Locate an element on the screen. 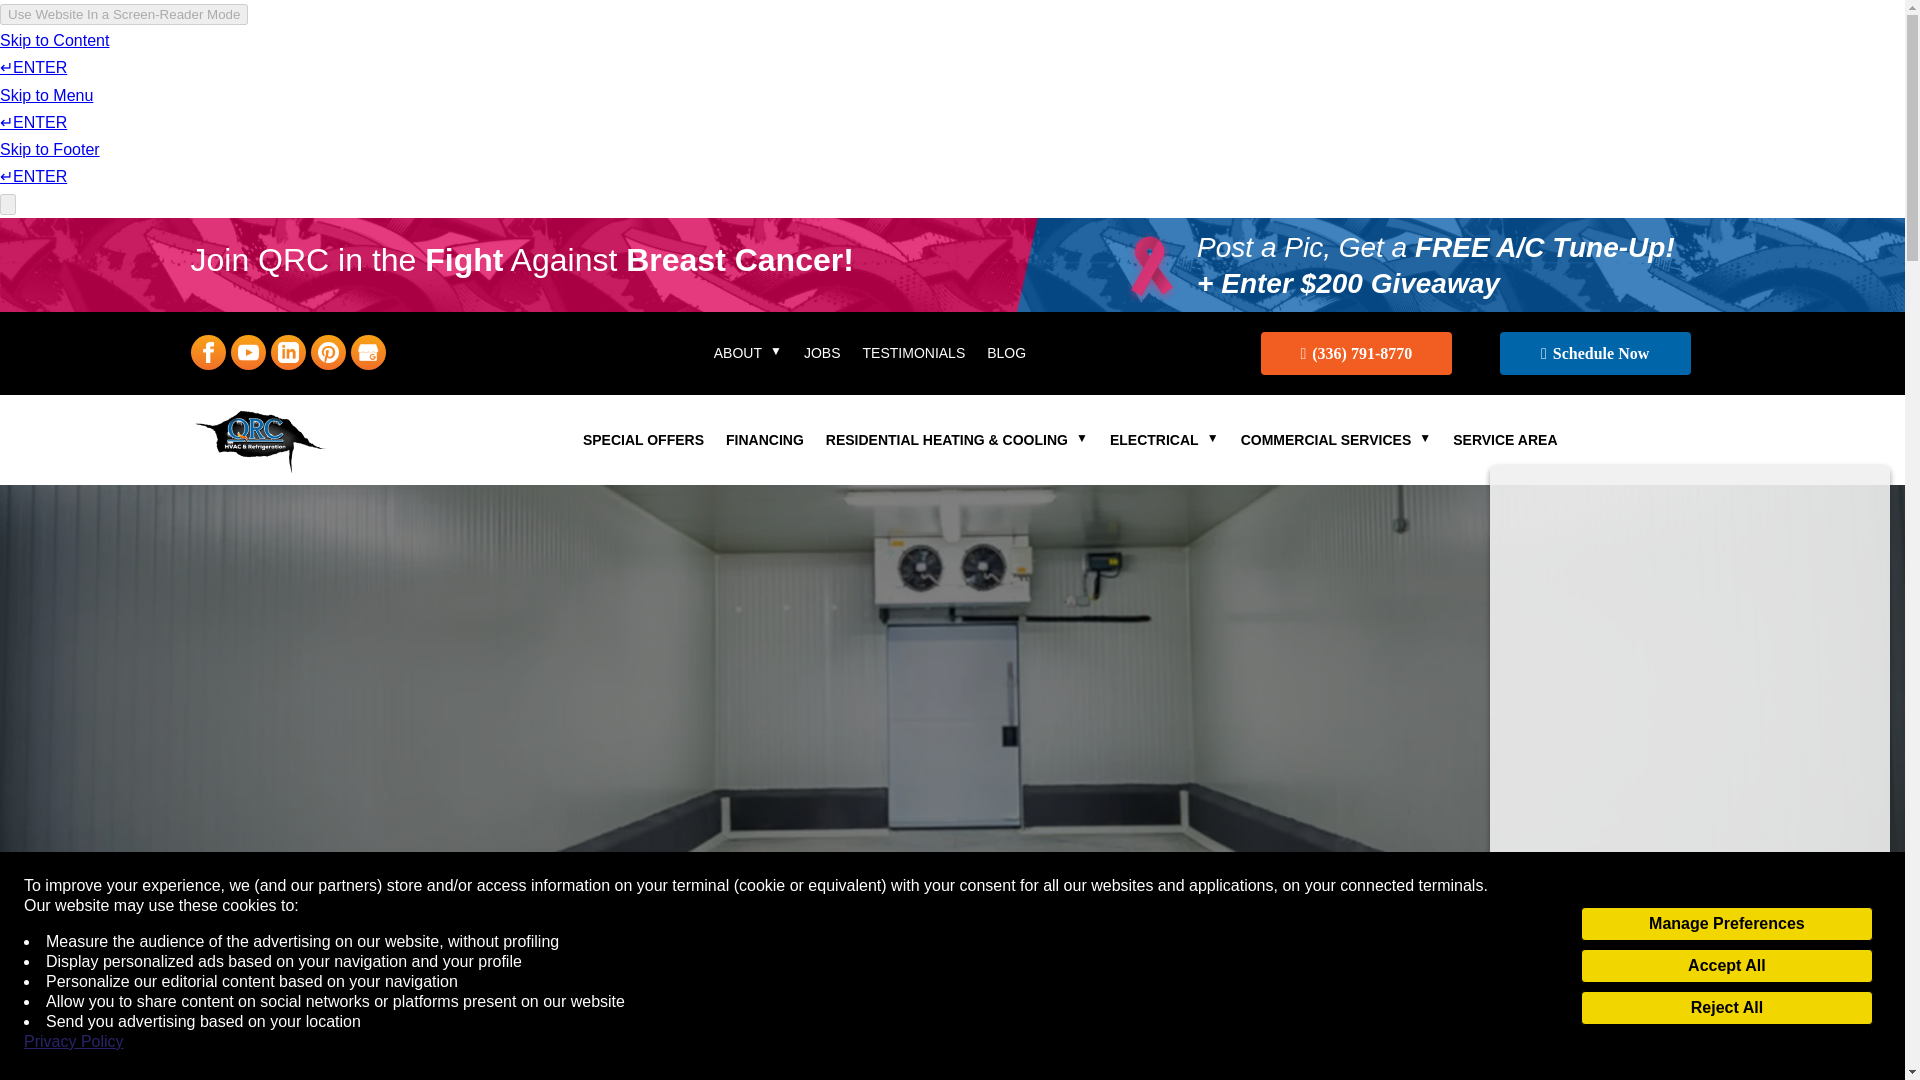 The image size is (1920, 1080). Schedule Now is located at coordinates (1595, 352).